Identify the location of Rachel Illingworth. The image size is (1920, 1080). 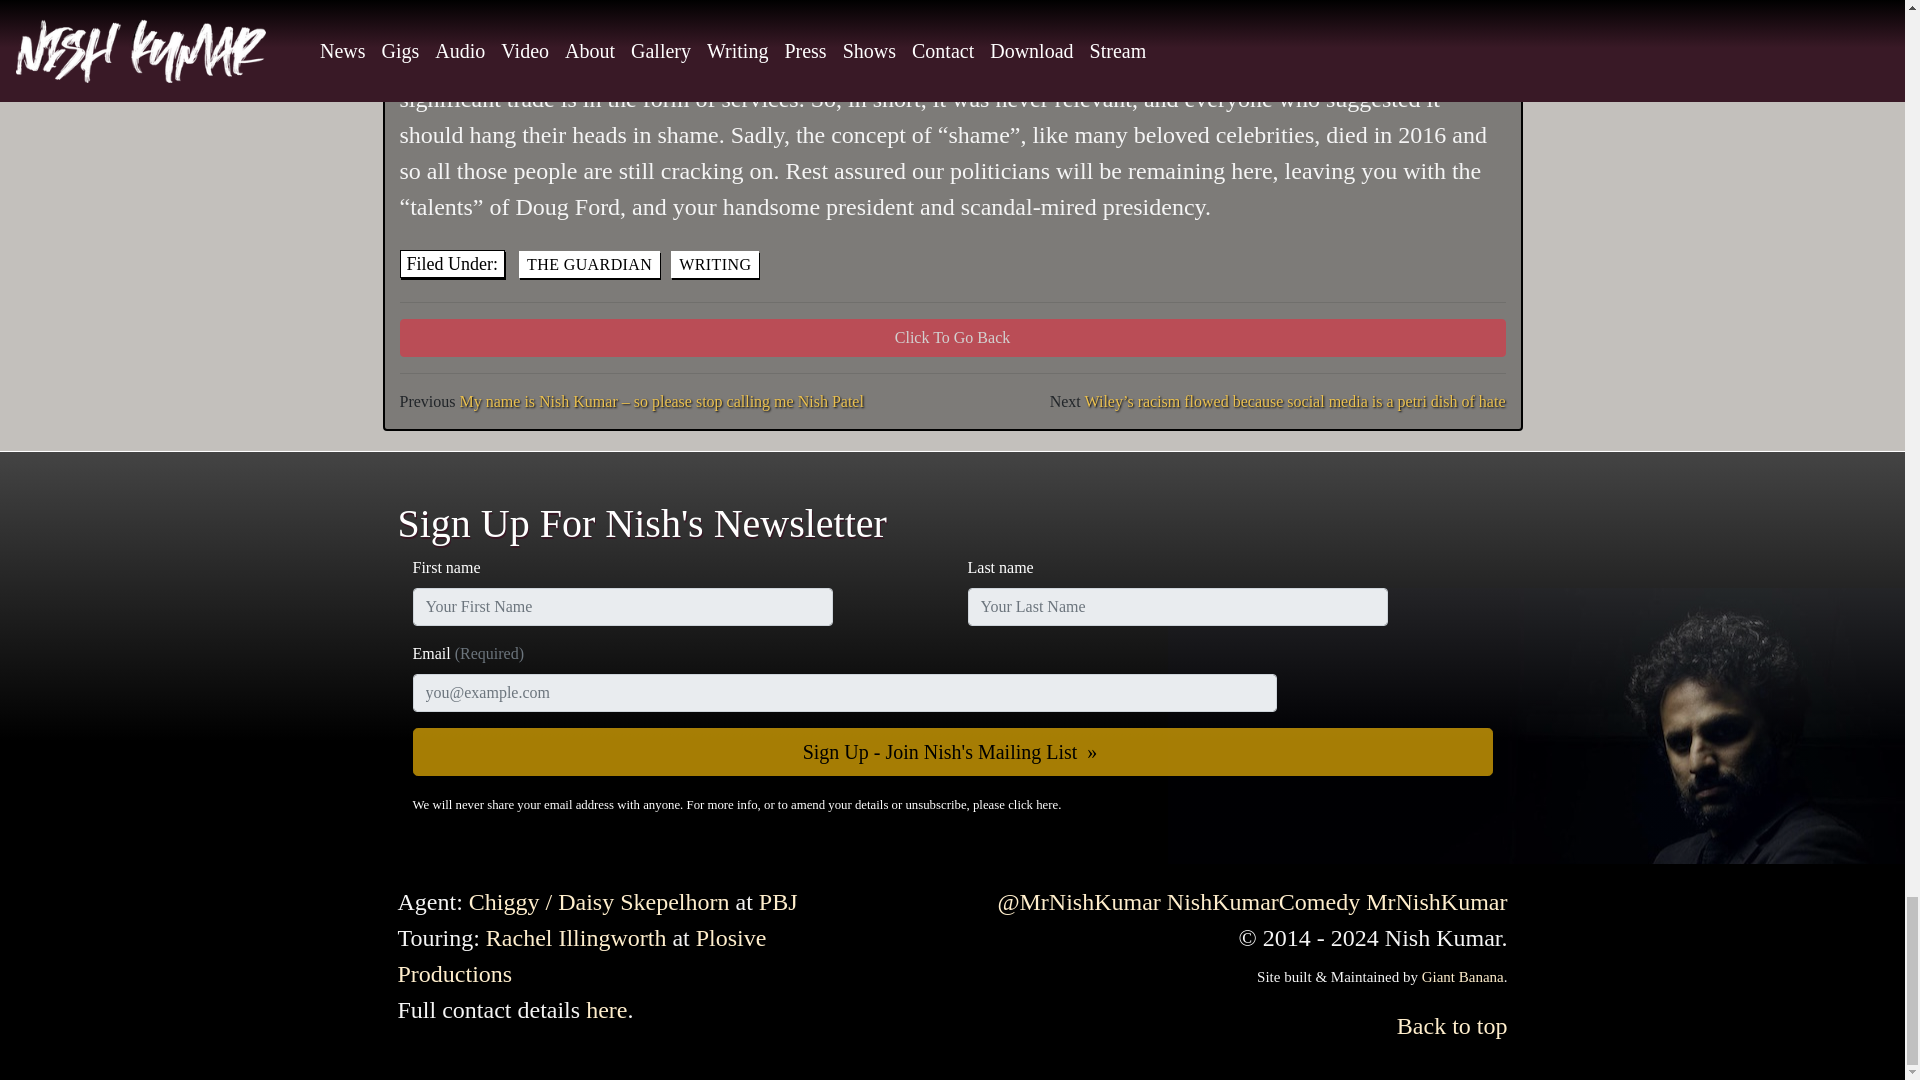
(576, 938).